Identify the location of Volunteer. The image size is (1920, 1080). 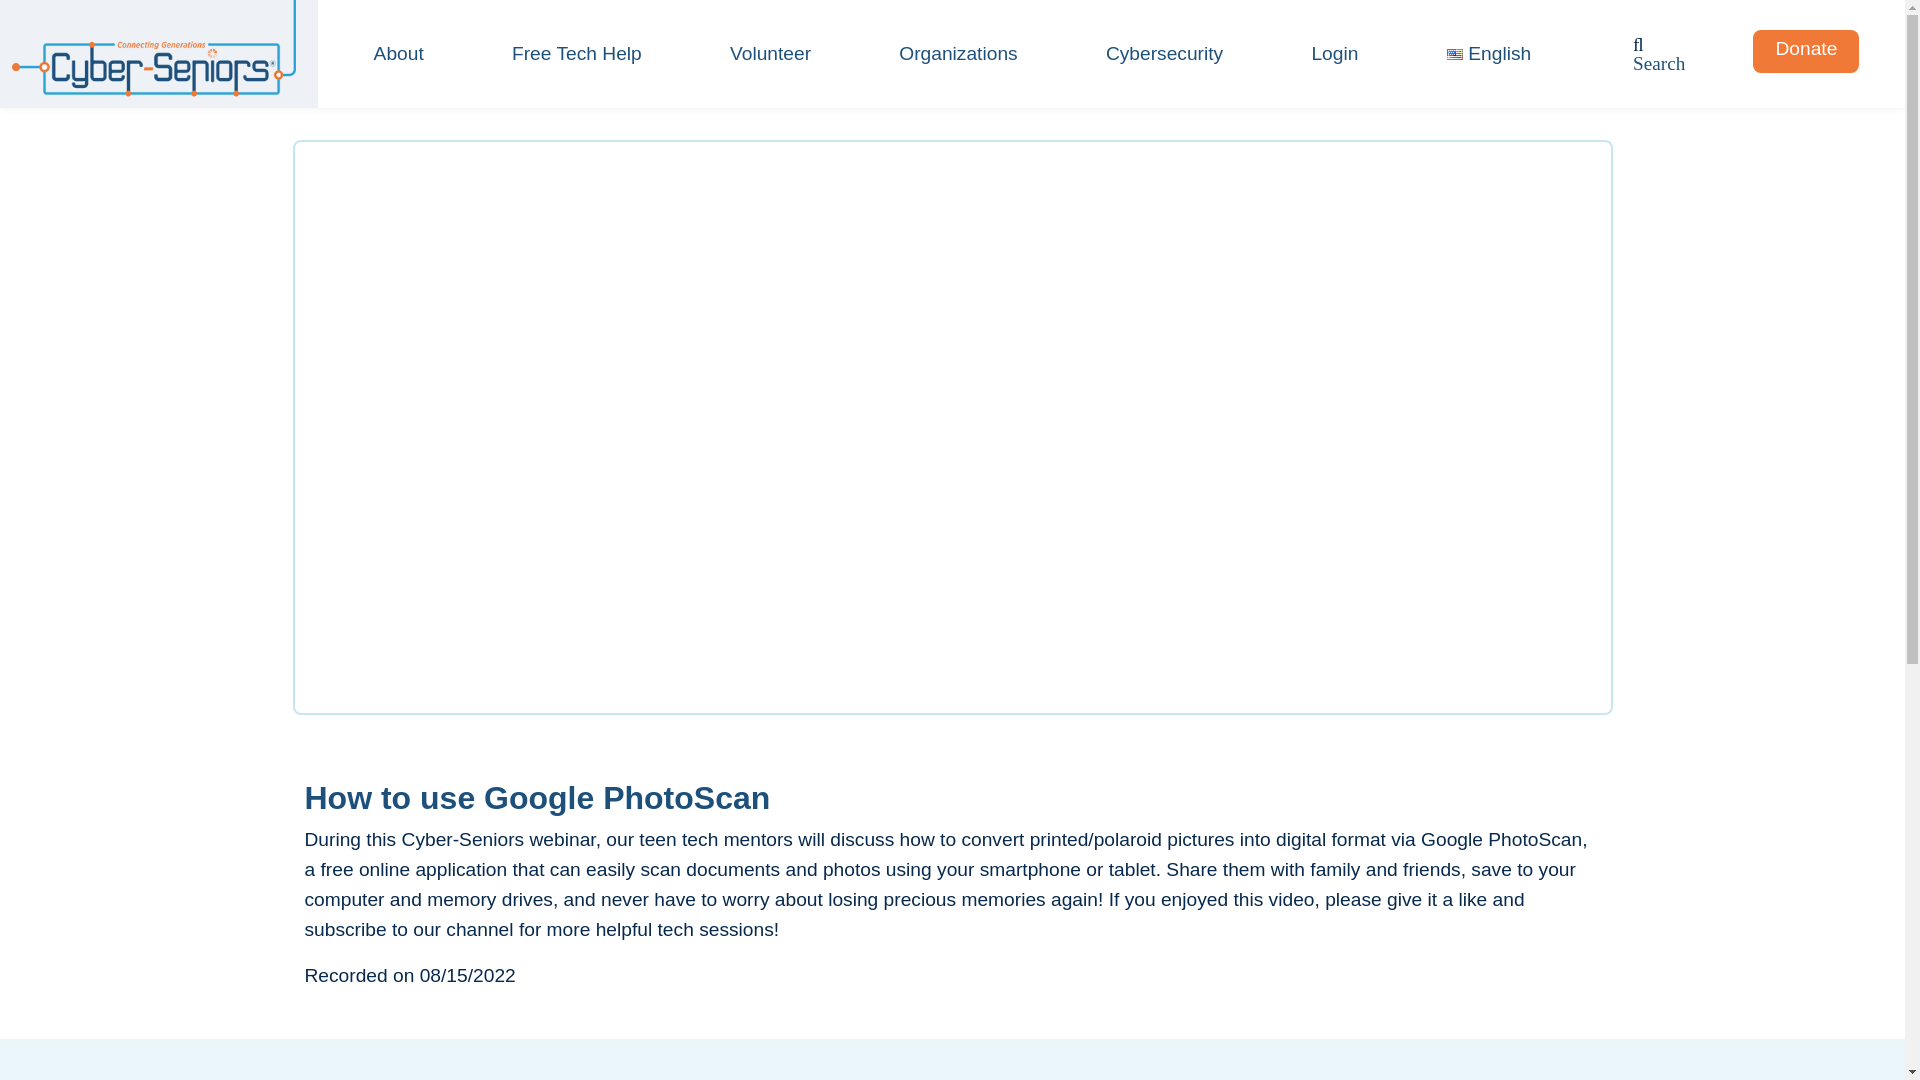
(770, 54).